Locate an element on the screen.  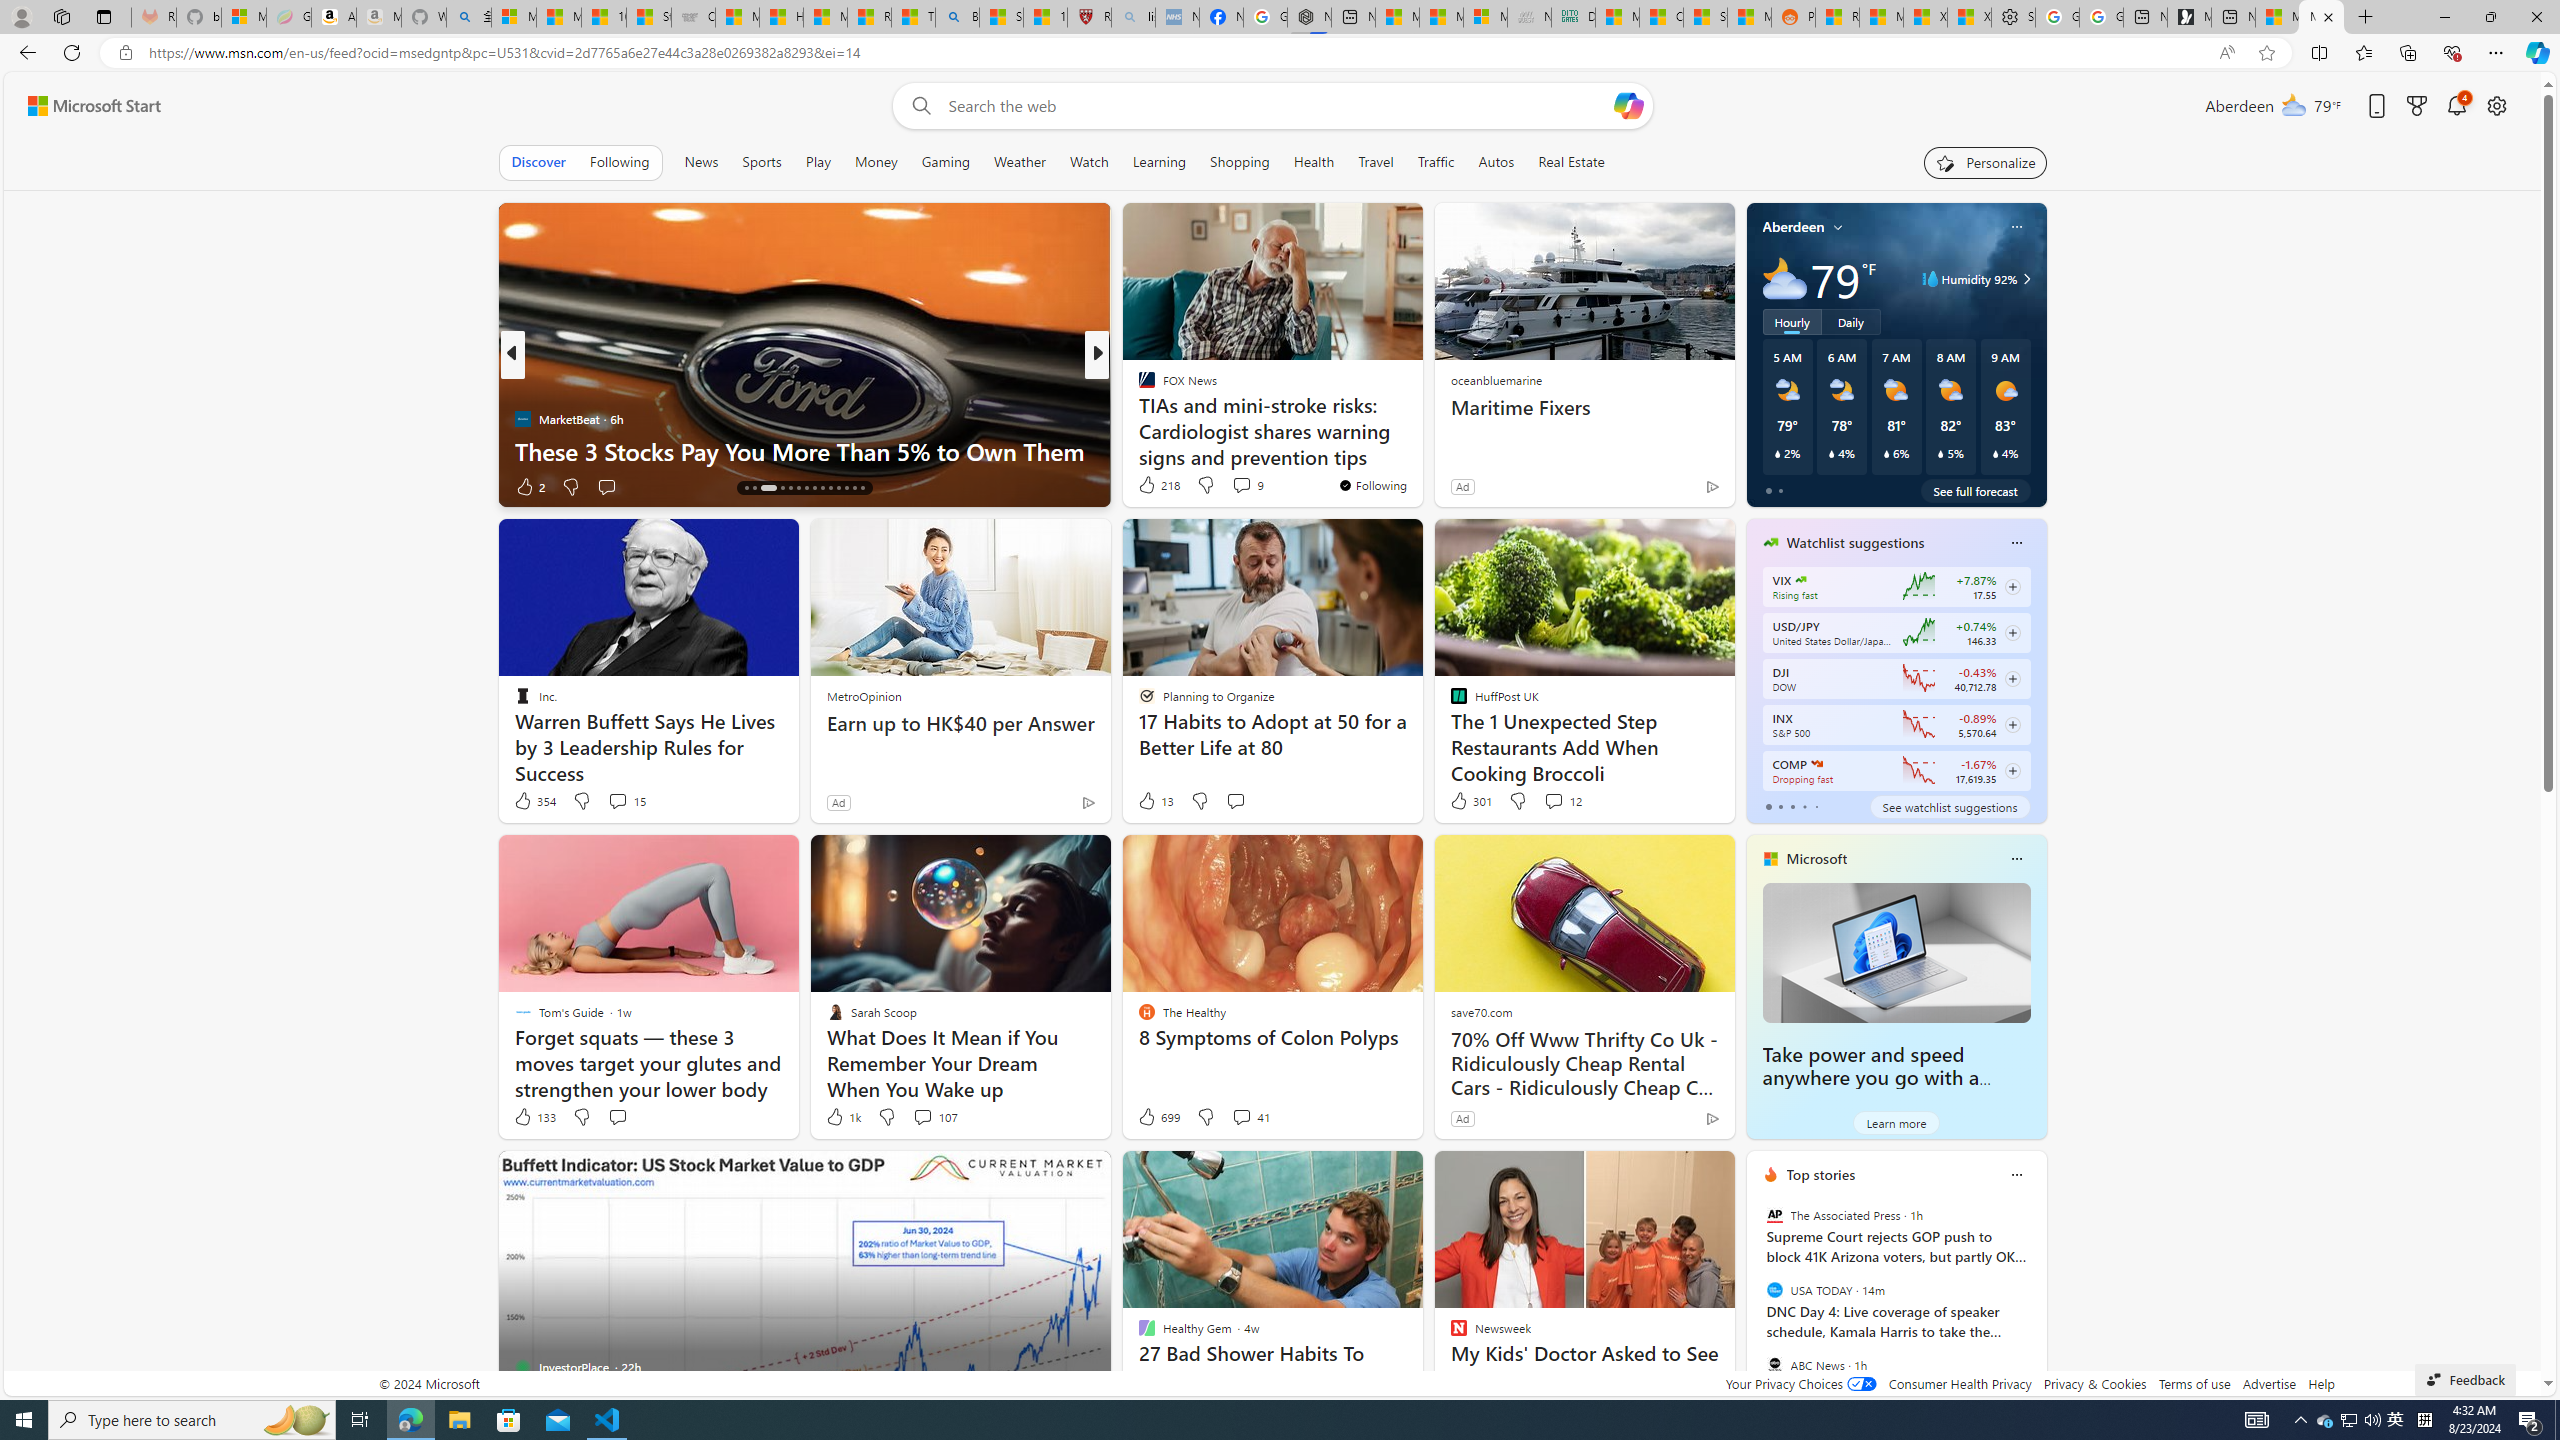
These 3 Stocks Pay You More Than 5% to Own Them is located at coordinates (804, 450).